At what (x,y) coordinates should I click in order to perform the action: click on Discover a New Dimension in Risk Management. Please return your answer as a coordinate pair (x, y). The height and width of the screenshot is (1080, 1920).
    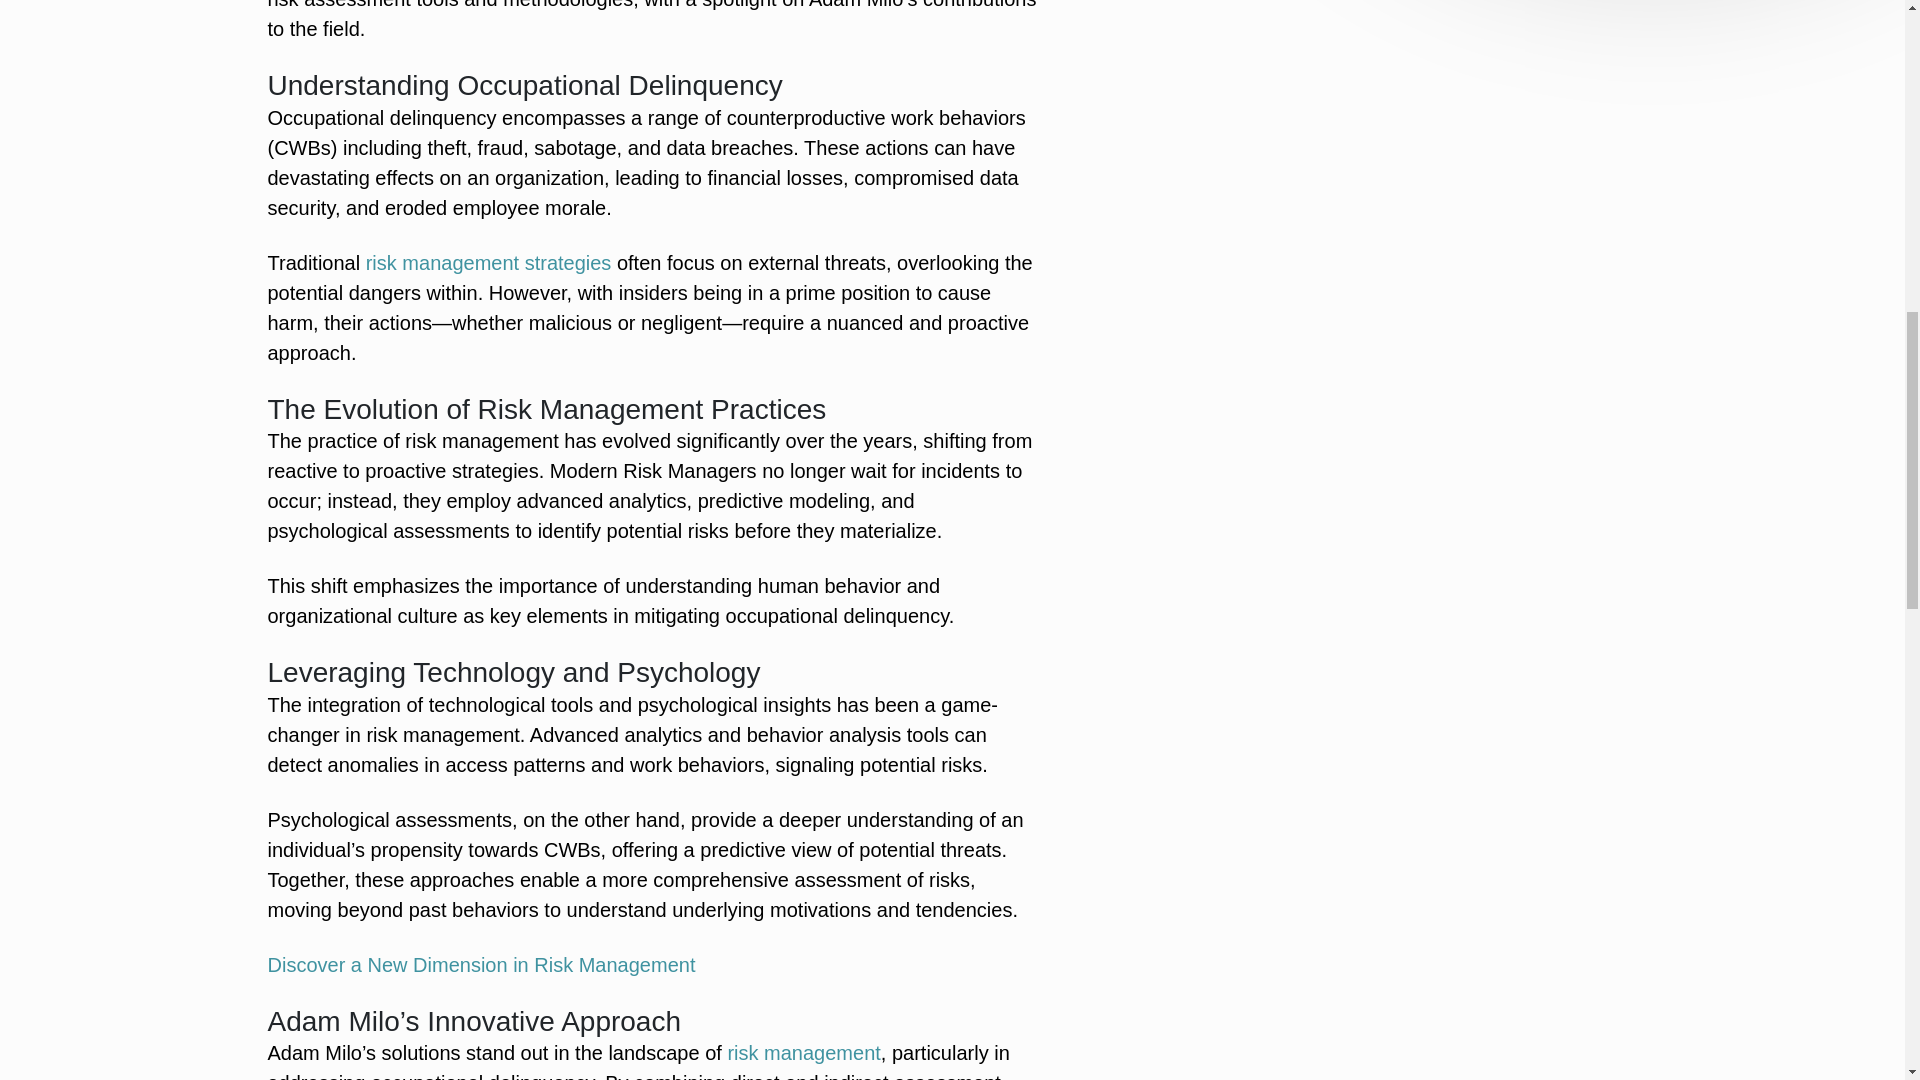
    Looking at the image, I should click on (482, 964).